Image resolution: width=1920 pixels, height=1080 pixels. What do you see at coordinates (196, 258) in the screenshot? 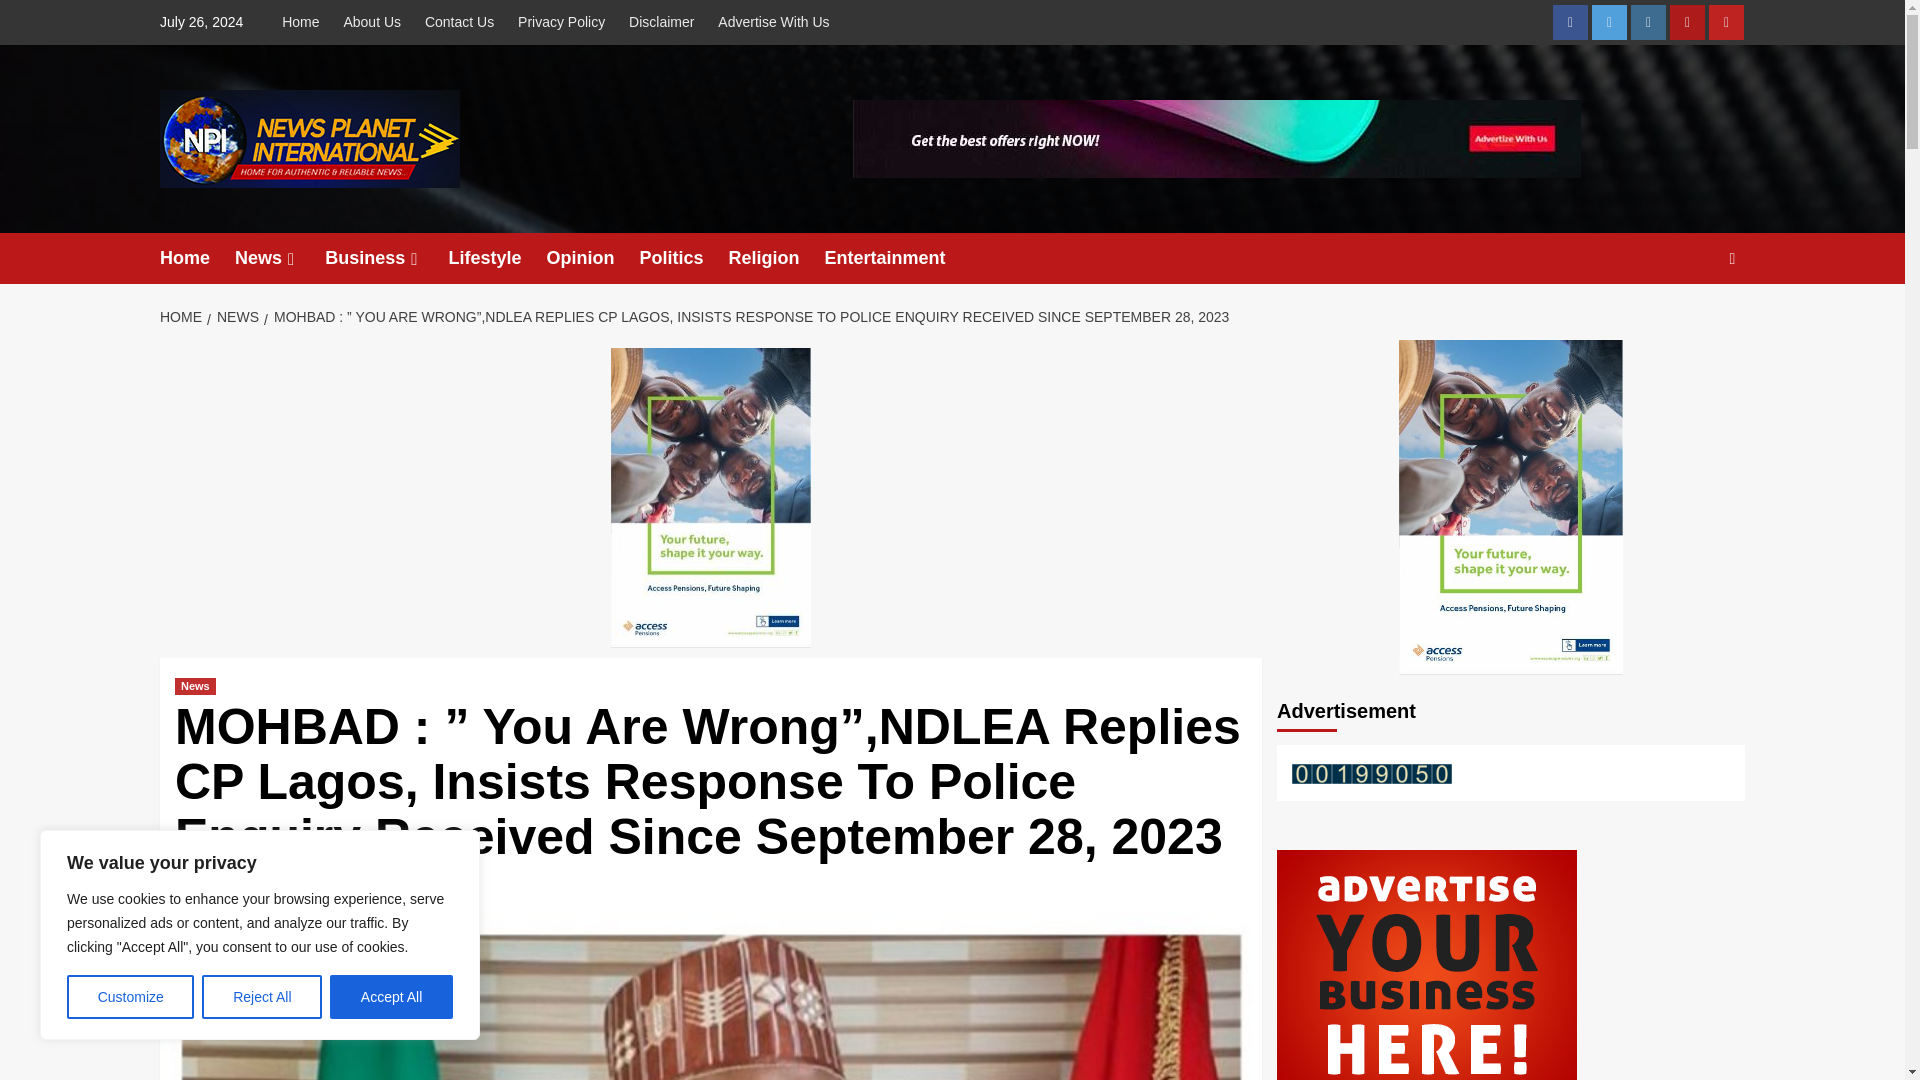
I see `Home` at bounding box center [196, 258].